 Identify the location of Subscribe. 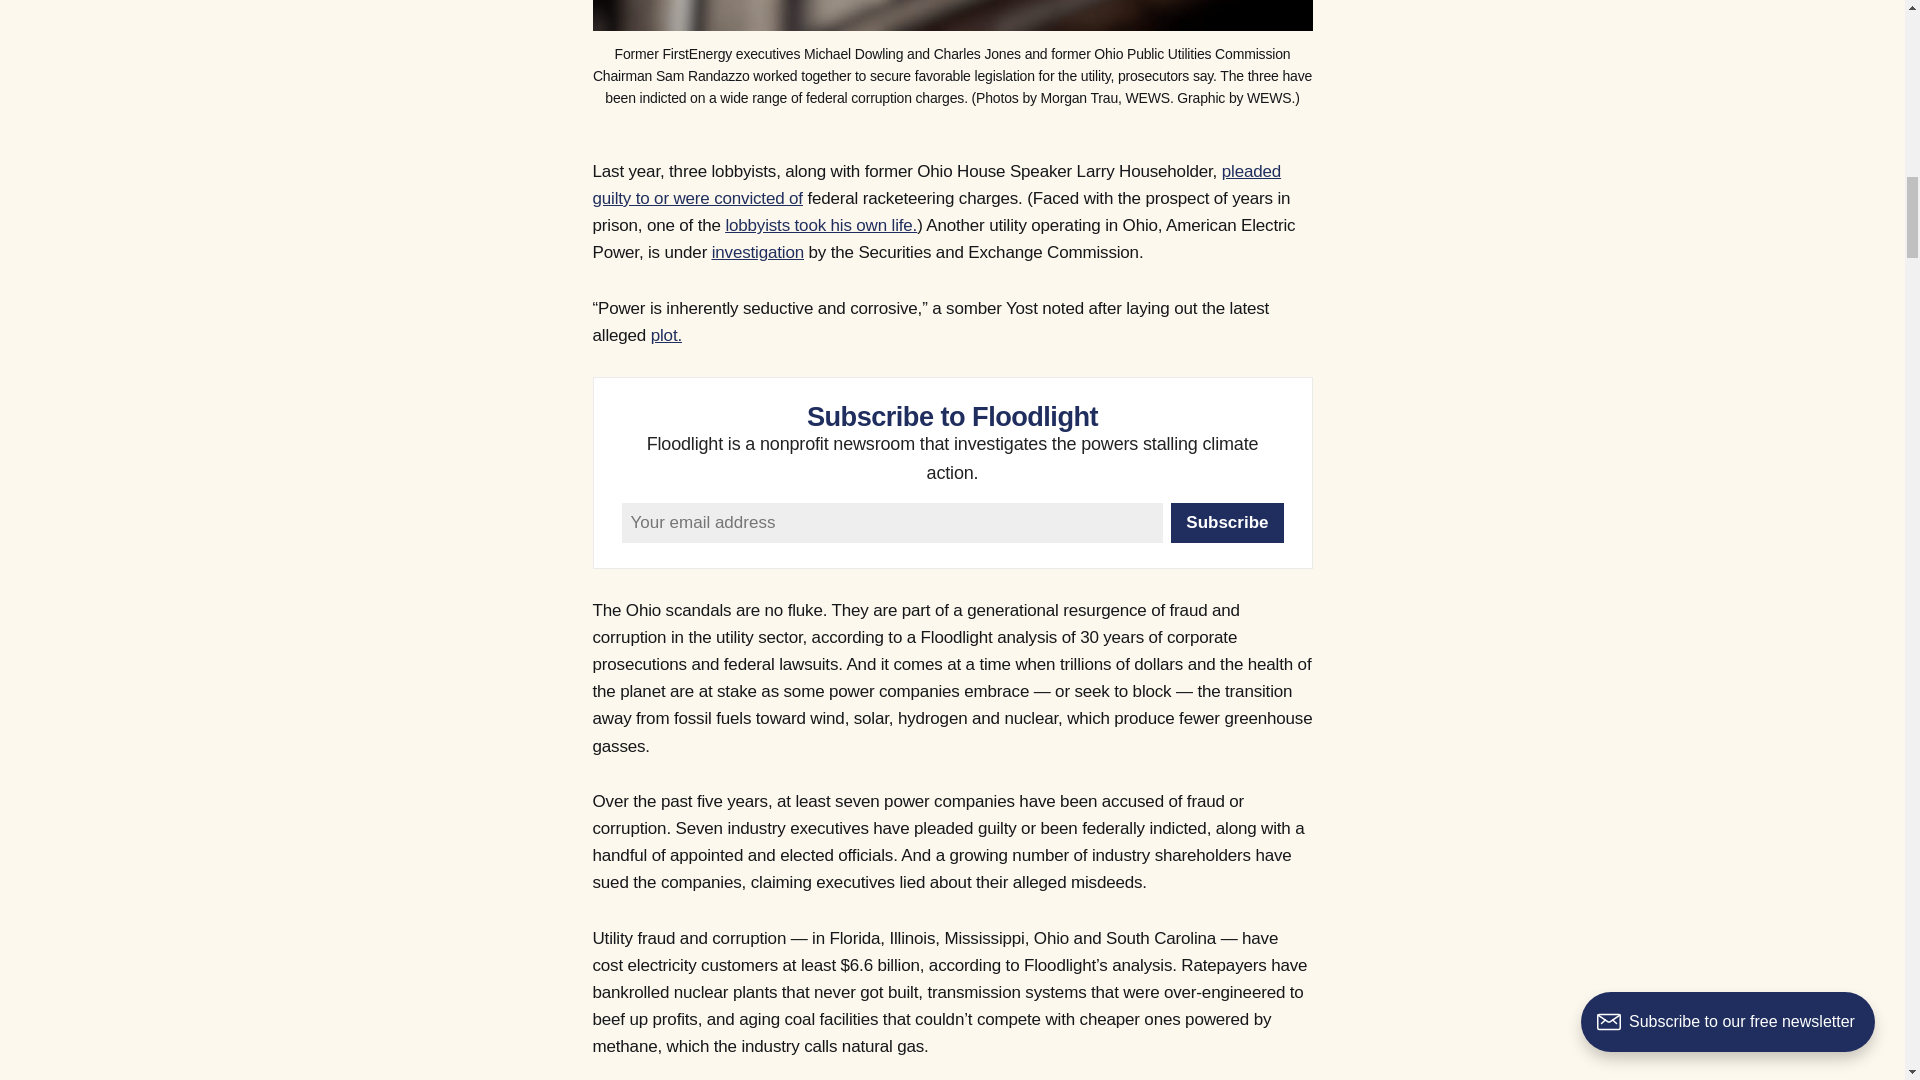
(1226, 523).